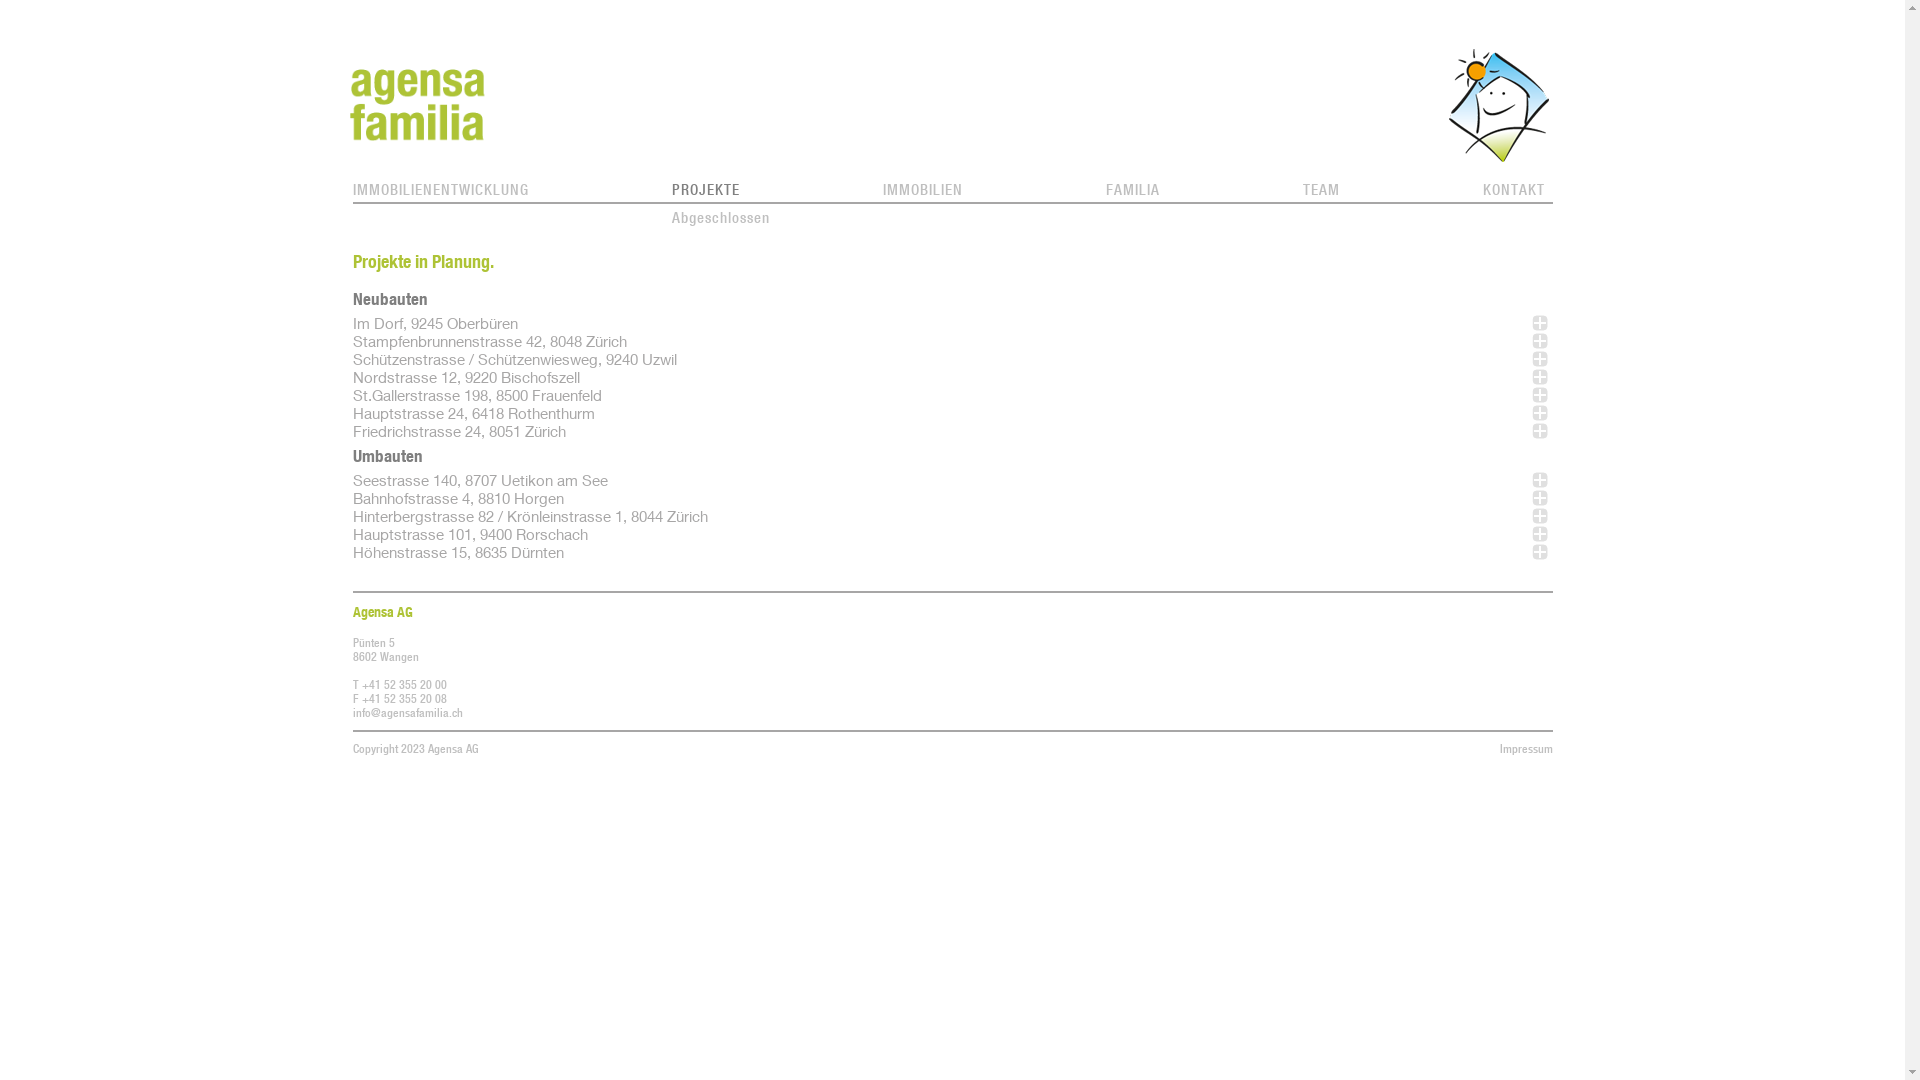 This screenshot has height=1080, width=1920. Describe the element at coordinates (440, 190) in the screenshot. I see `IMMOBILIENENTWICKLUNG` at that location.